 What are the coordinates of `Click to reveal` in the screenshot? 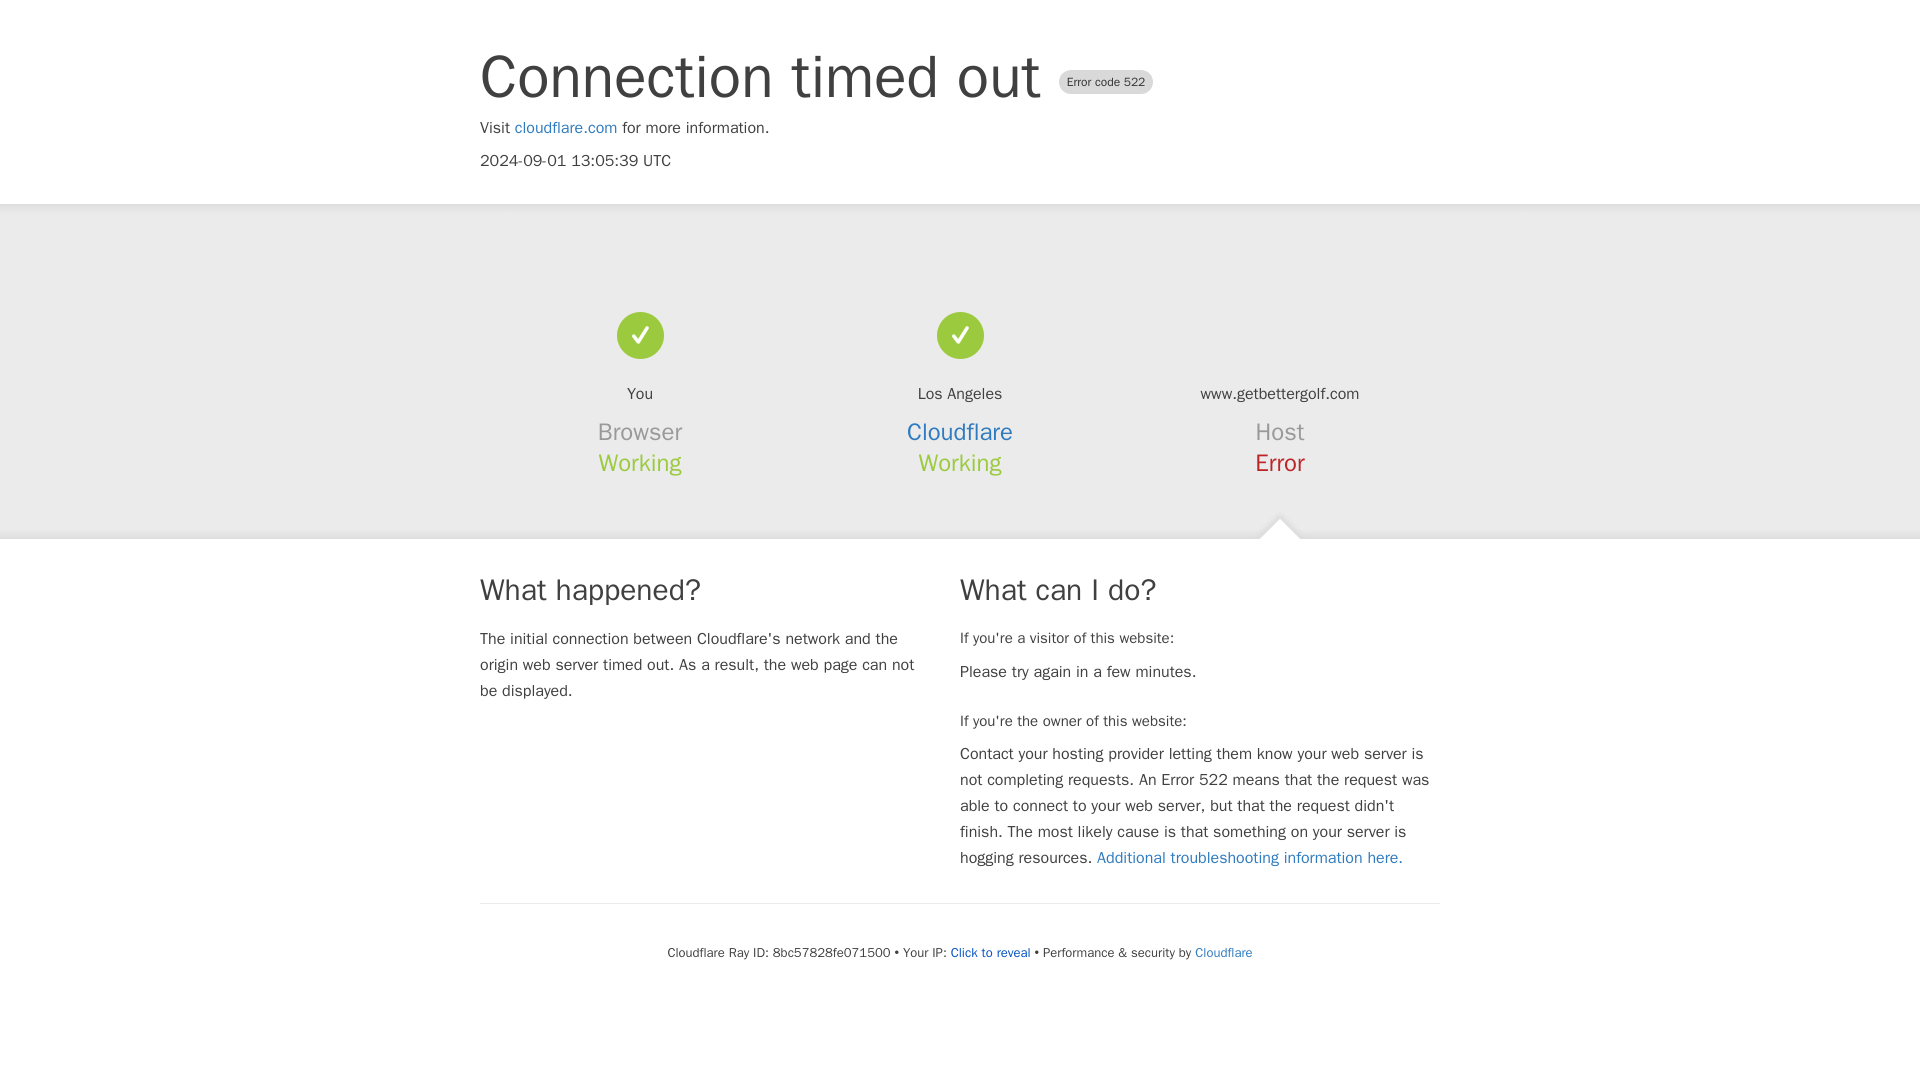 It's located at (990, 952).